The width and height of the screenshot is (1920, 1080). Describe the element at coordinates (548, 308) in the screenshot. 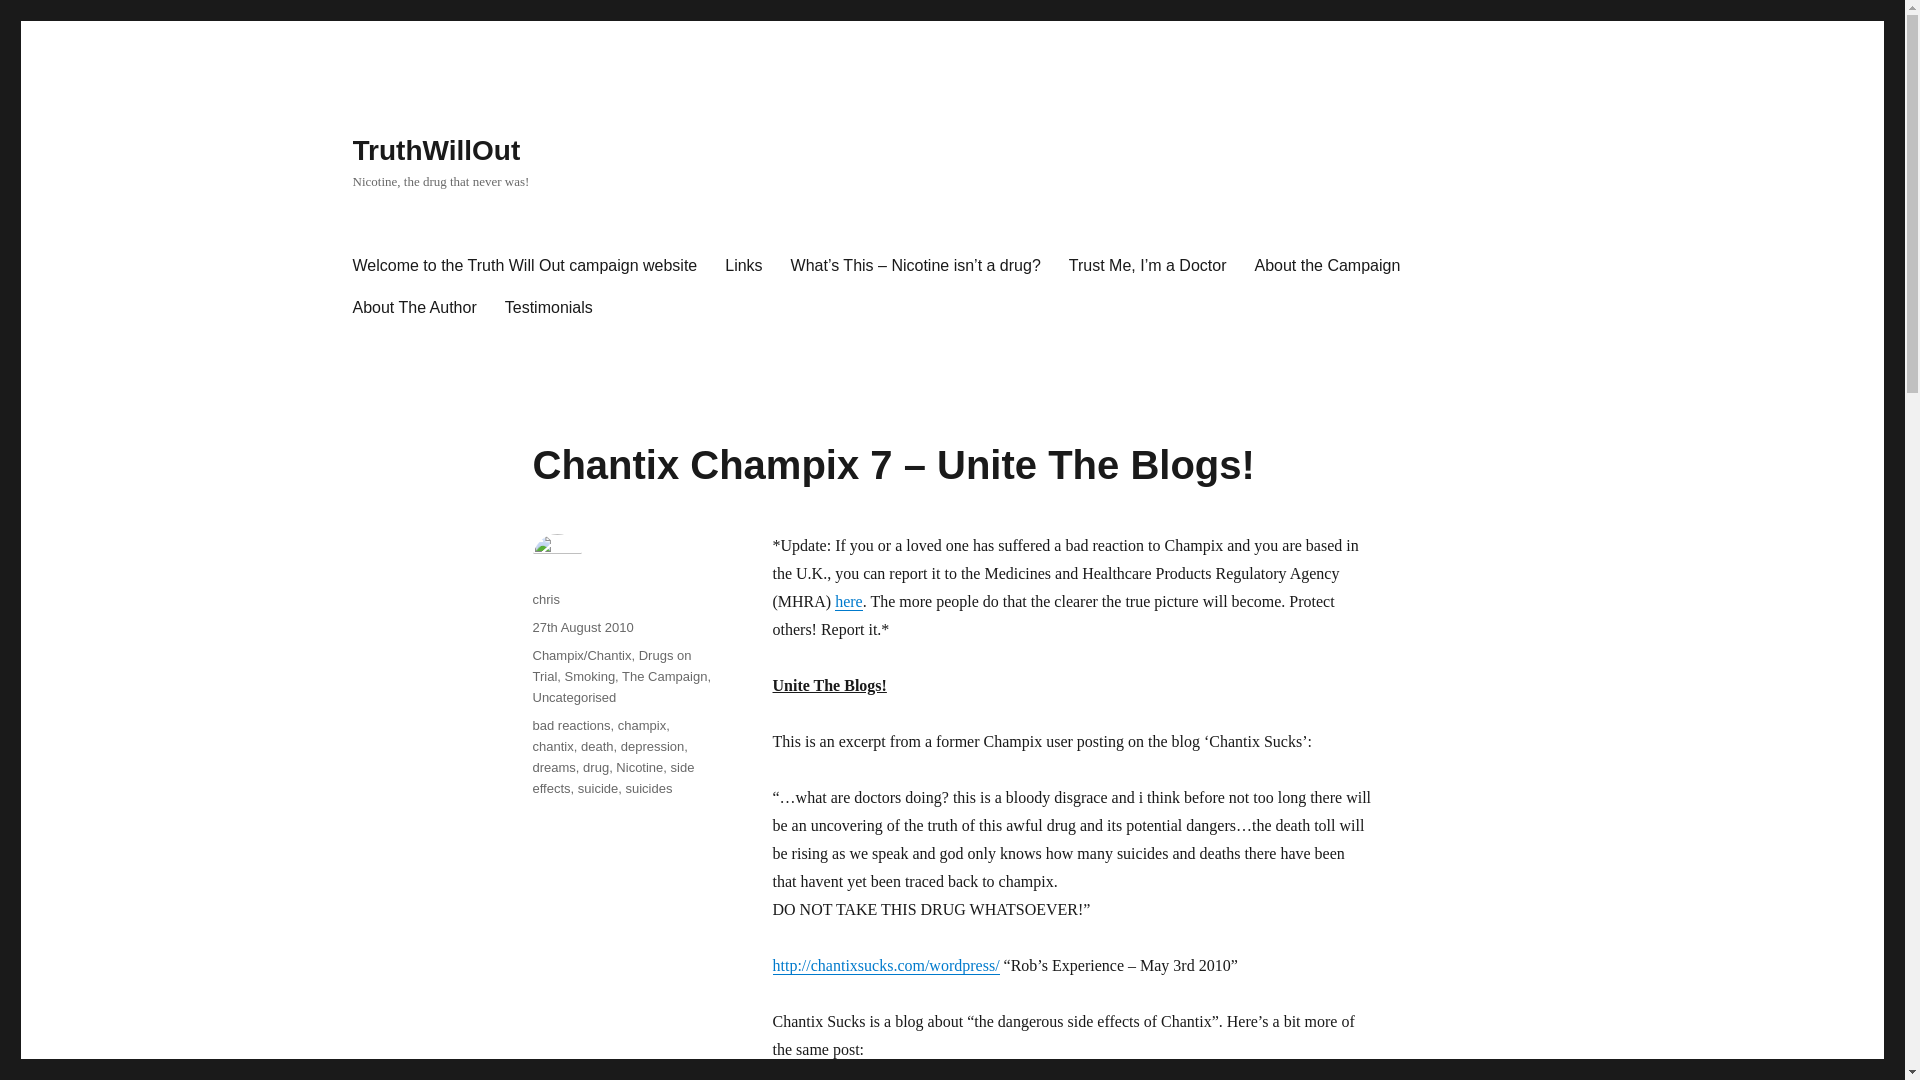

I see `Testimonials` at that location.